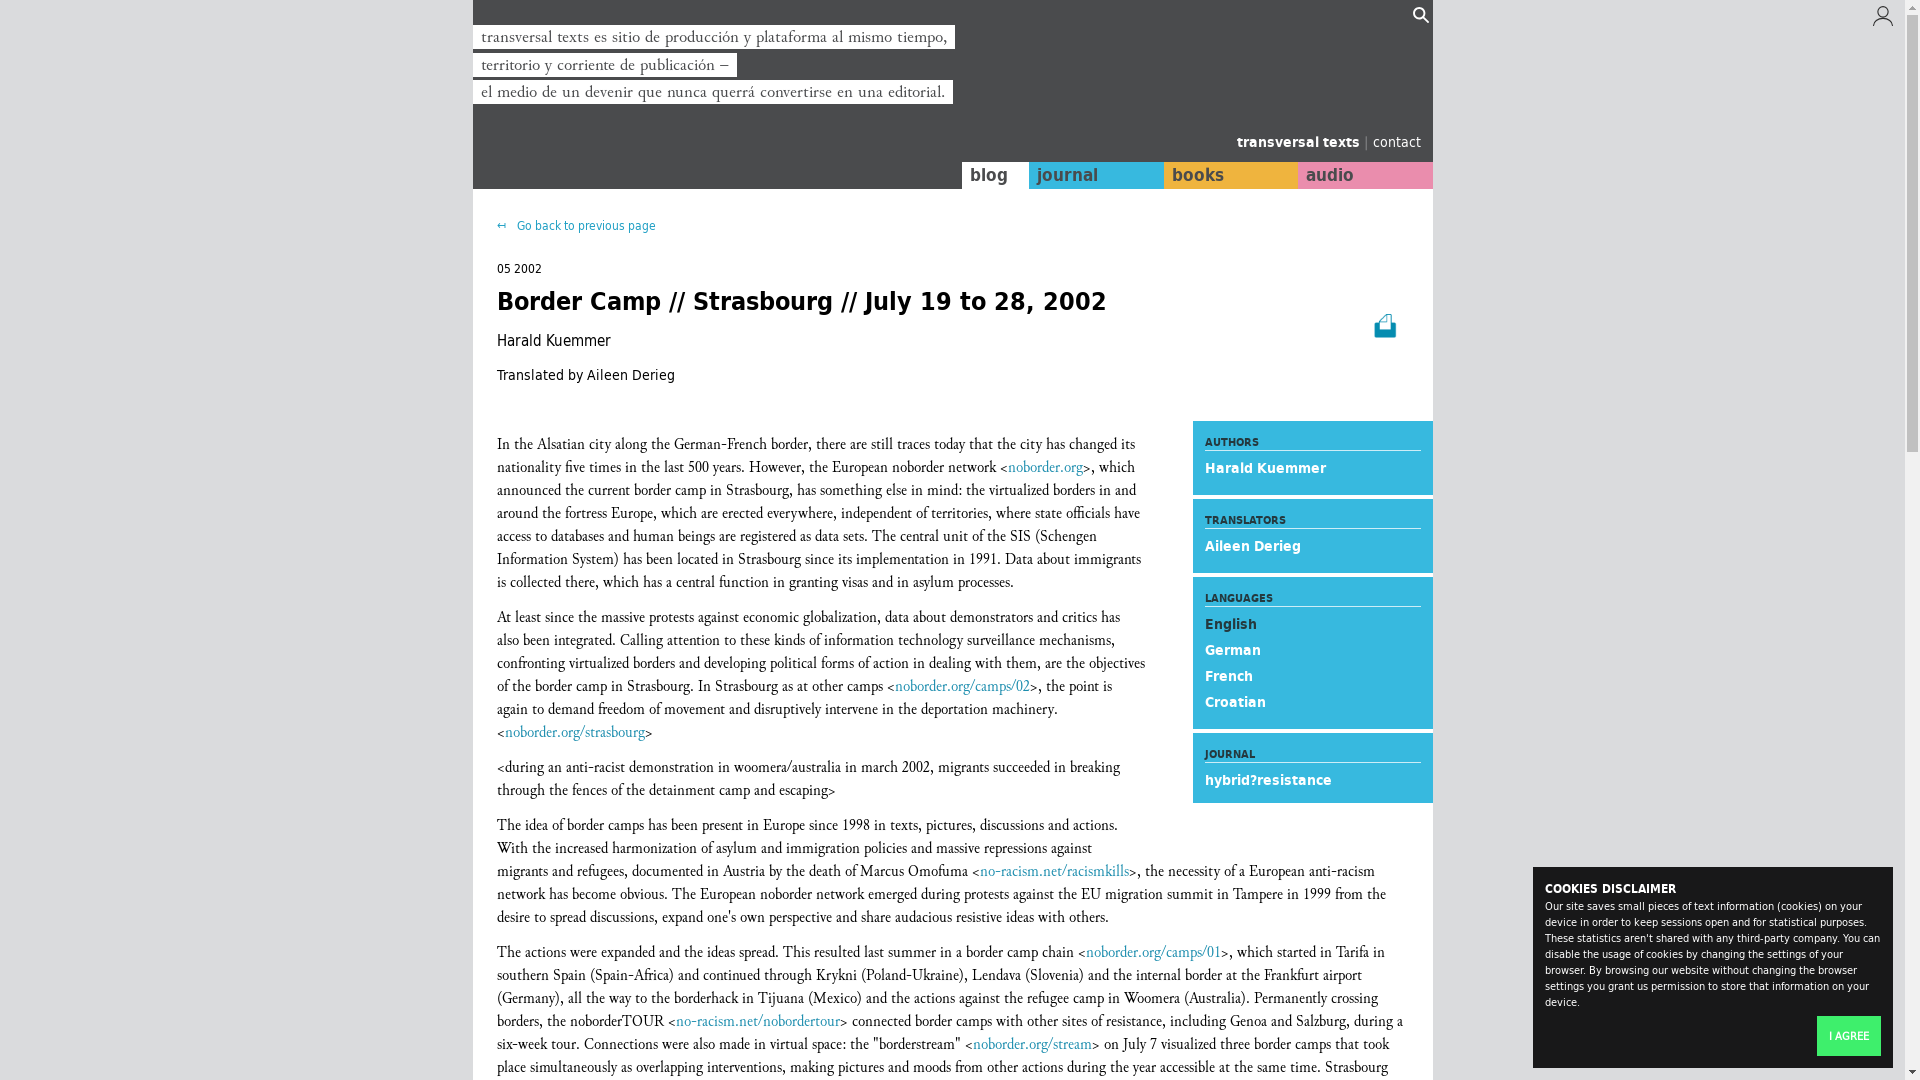 The width and height of the screenshot is (1920, 1080). What do you see at coordinates (1396, 141) in the screenshot?
I see `contact` at bounding box center [1396, 141].